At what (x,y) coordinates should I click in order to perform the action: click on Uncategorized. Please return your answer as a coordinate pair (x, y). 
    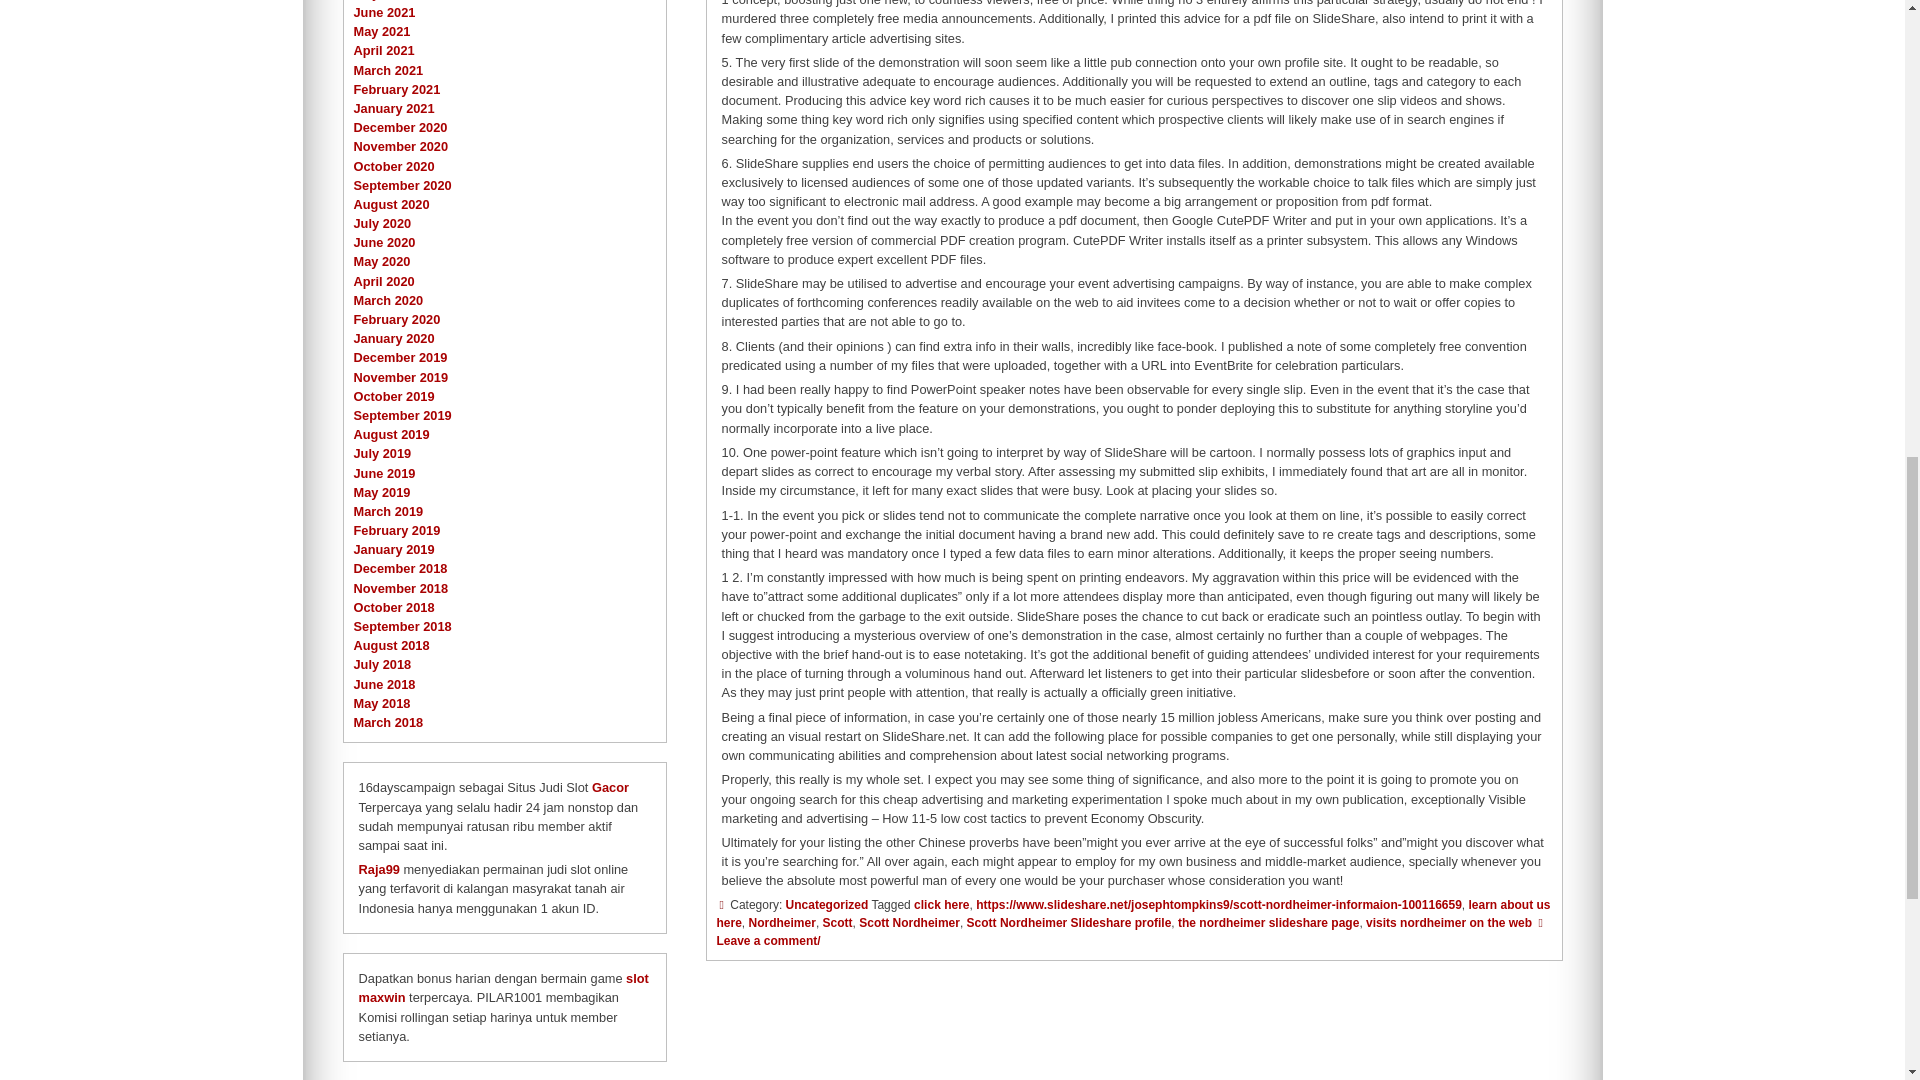
    Looking at the image, I should click on (827, 904).